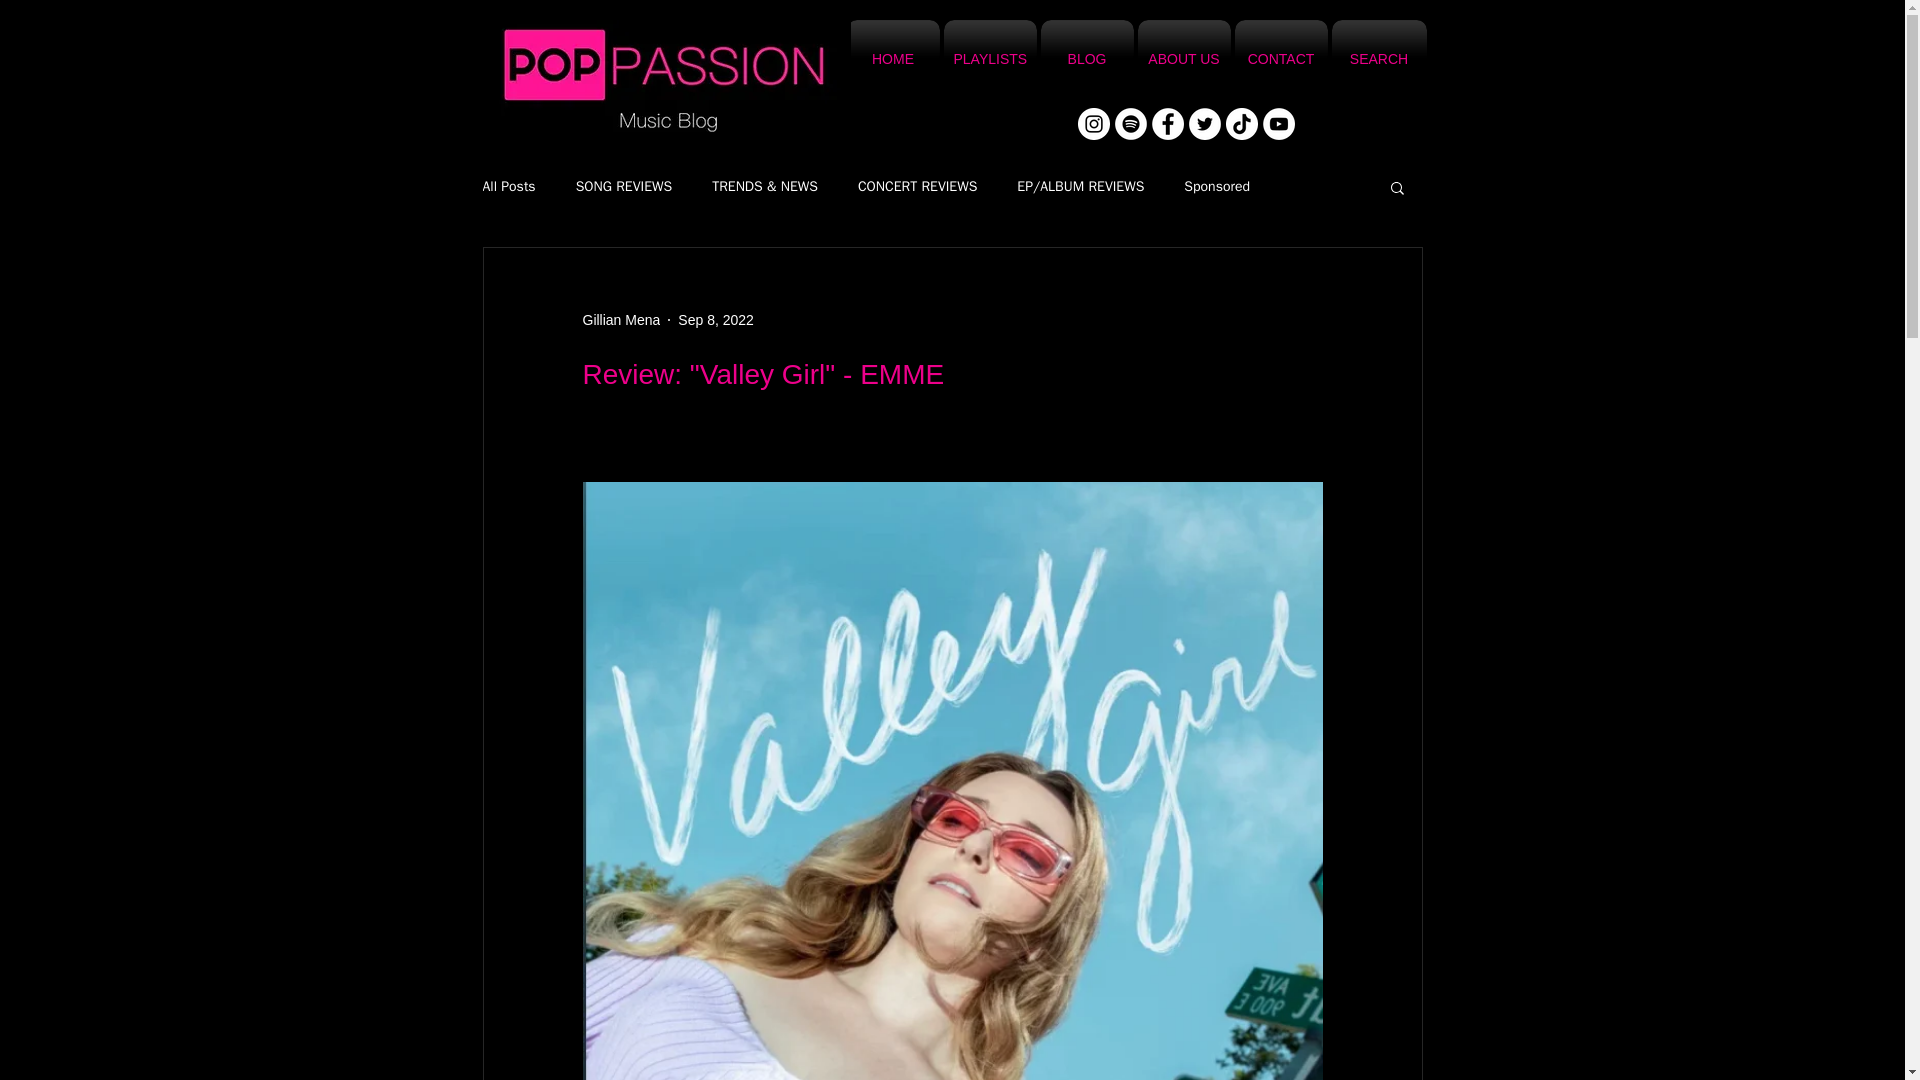 This screenshot has width=1920, height=1080. I want to click on All Posts, so click(508, 186).